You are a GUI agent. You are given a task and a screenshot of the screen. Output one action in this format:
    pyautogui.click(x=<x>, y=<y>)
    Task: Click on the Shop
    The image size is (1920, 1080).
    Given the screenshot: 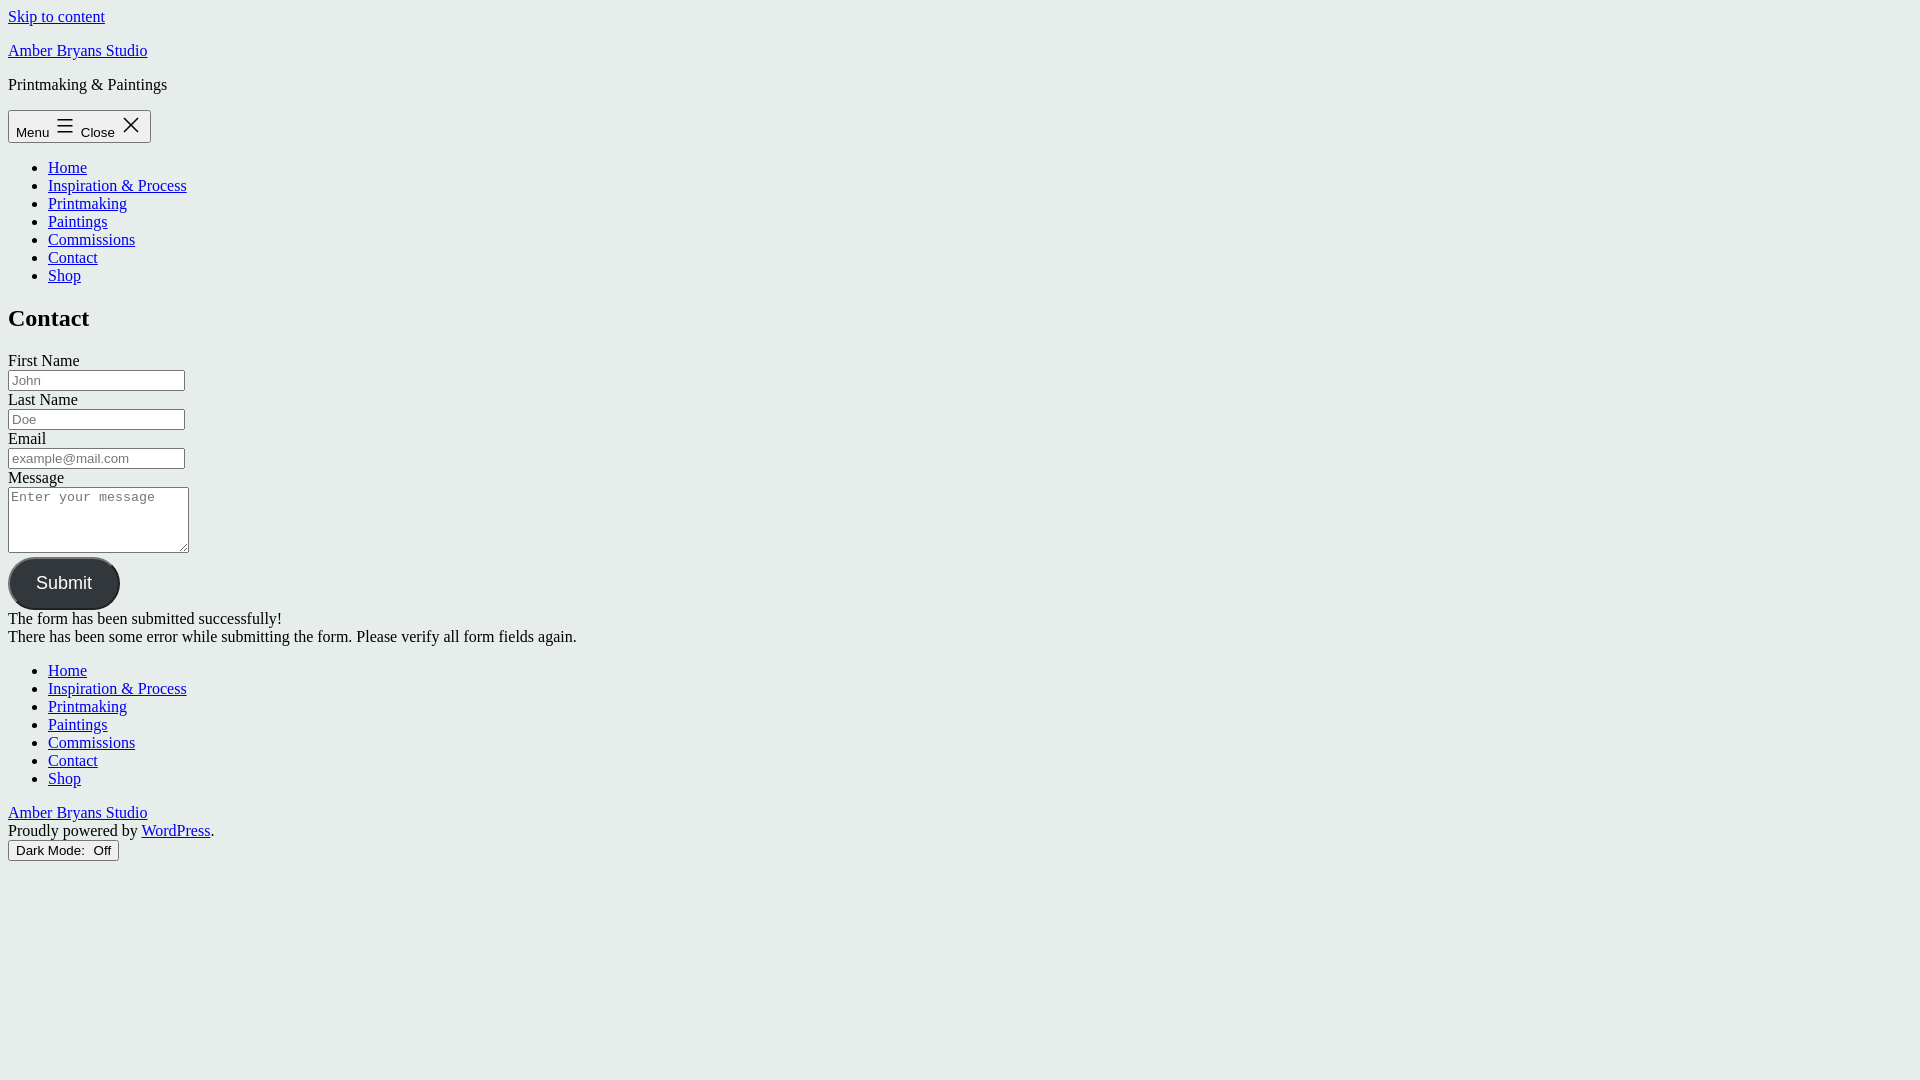 What is the action you would take?
    pyautogui.click(x=64, y=276)
    